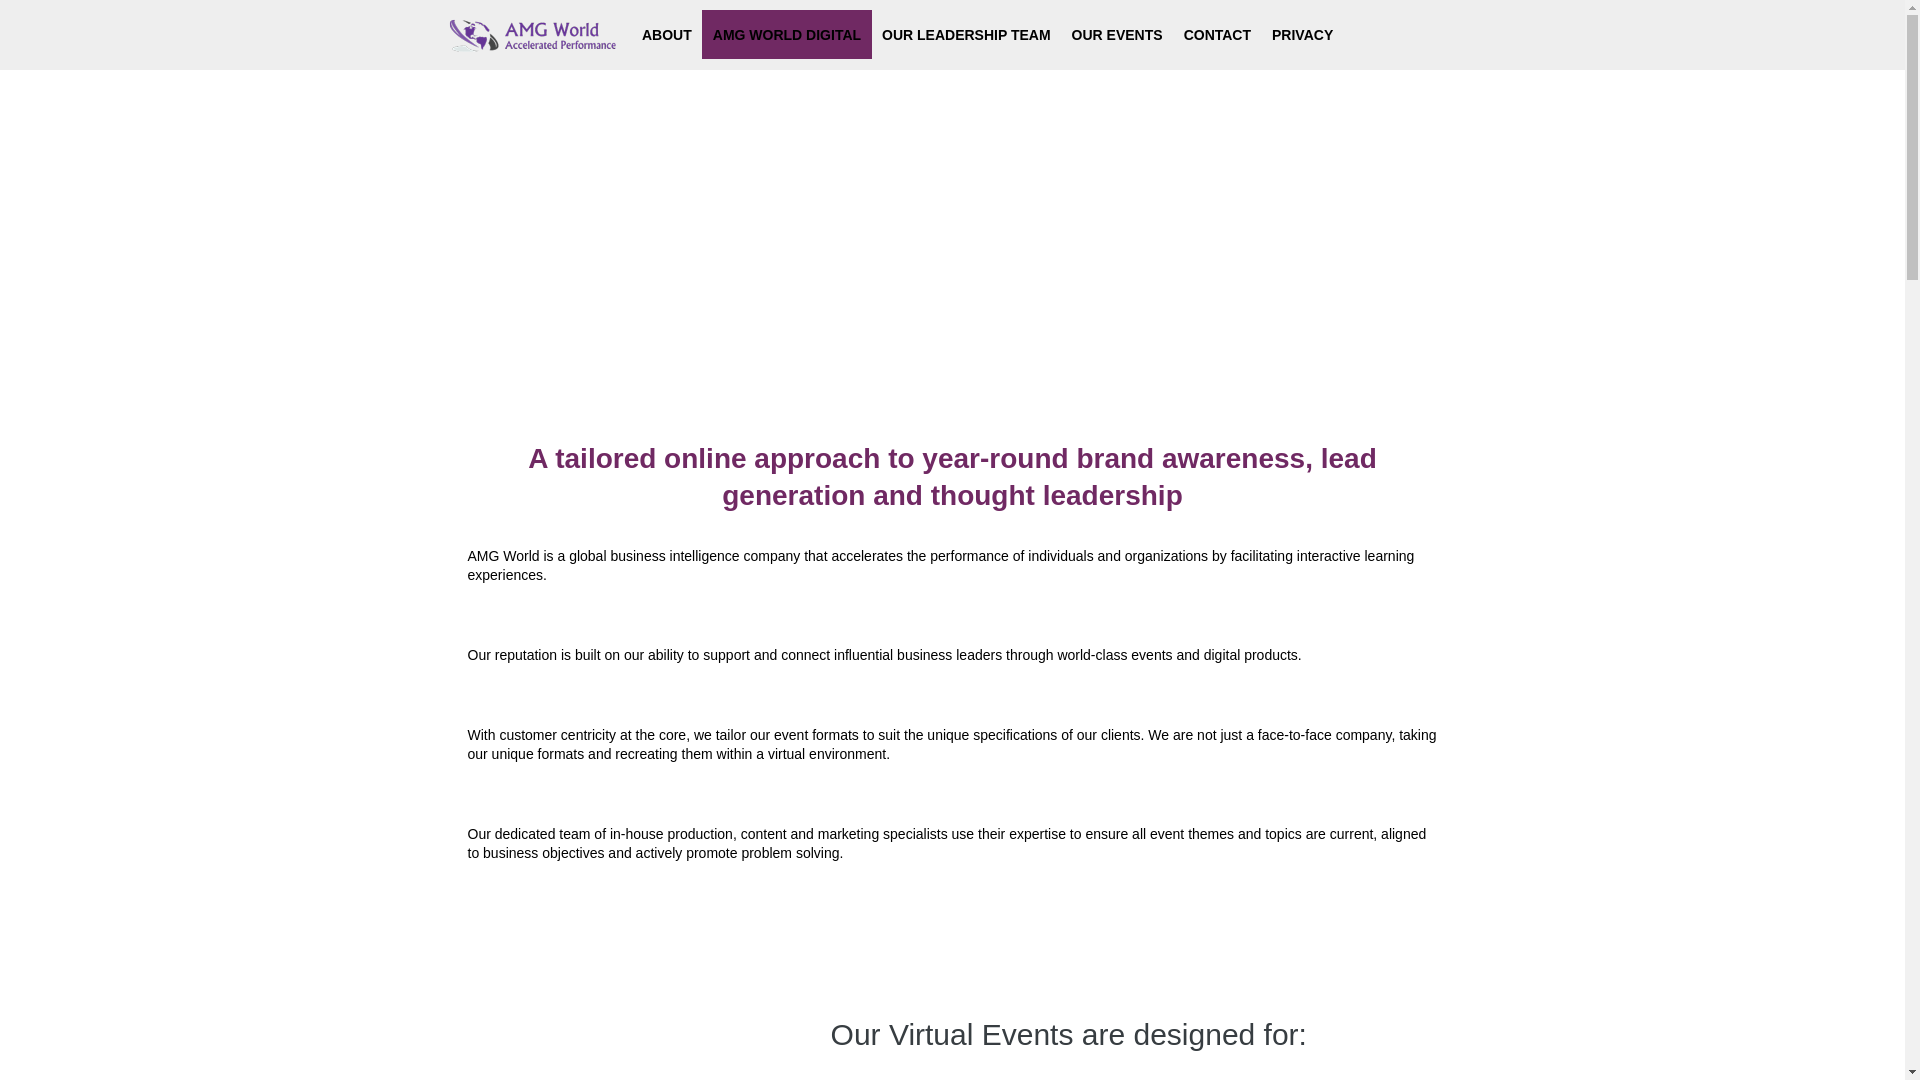 This screenshot has height=1080, width=1920. What do you see at coordinates (786, 34) in the screenshot?
I see `AMG WORLD DIGITAL` at bounding box center [786, 34].